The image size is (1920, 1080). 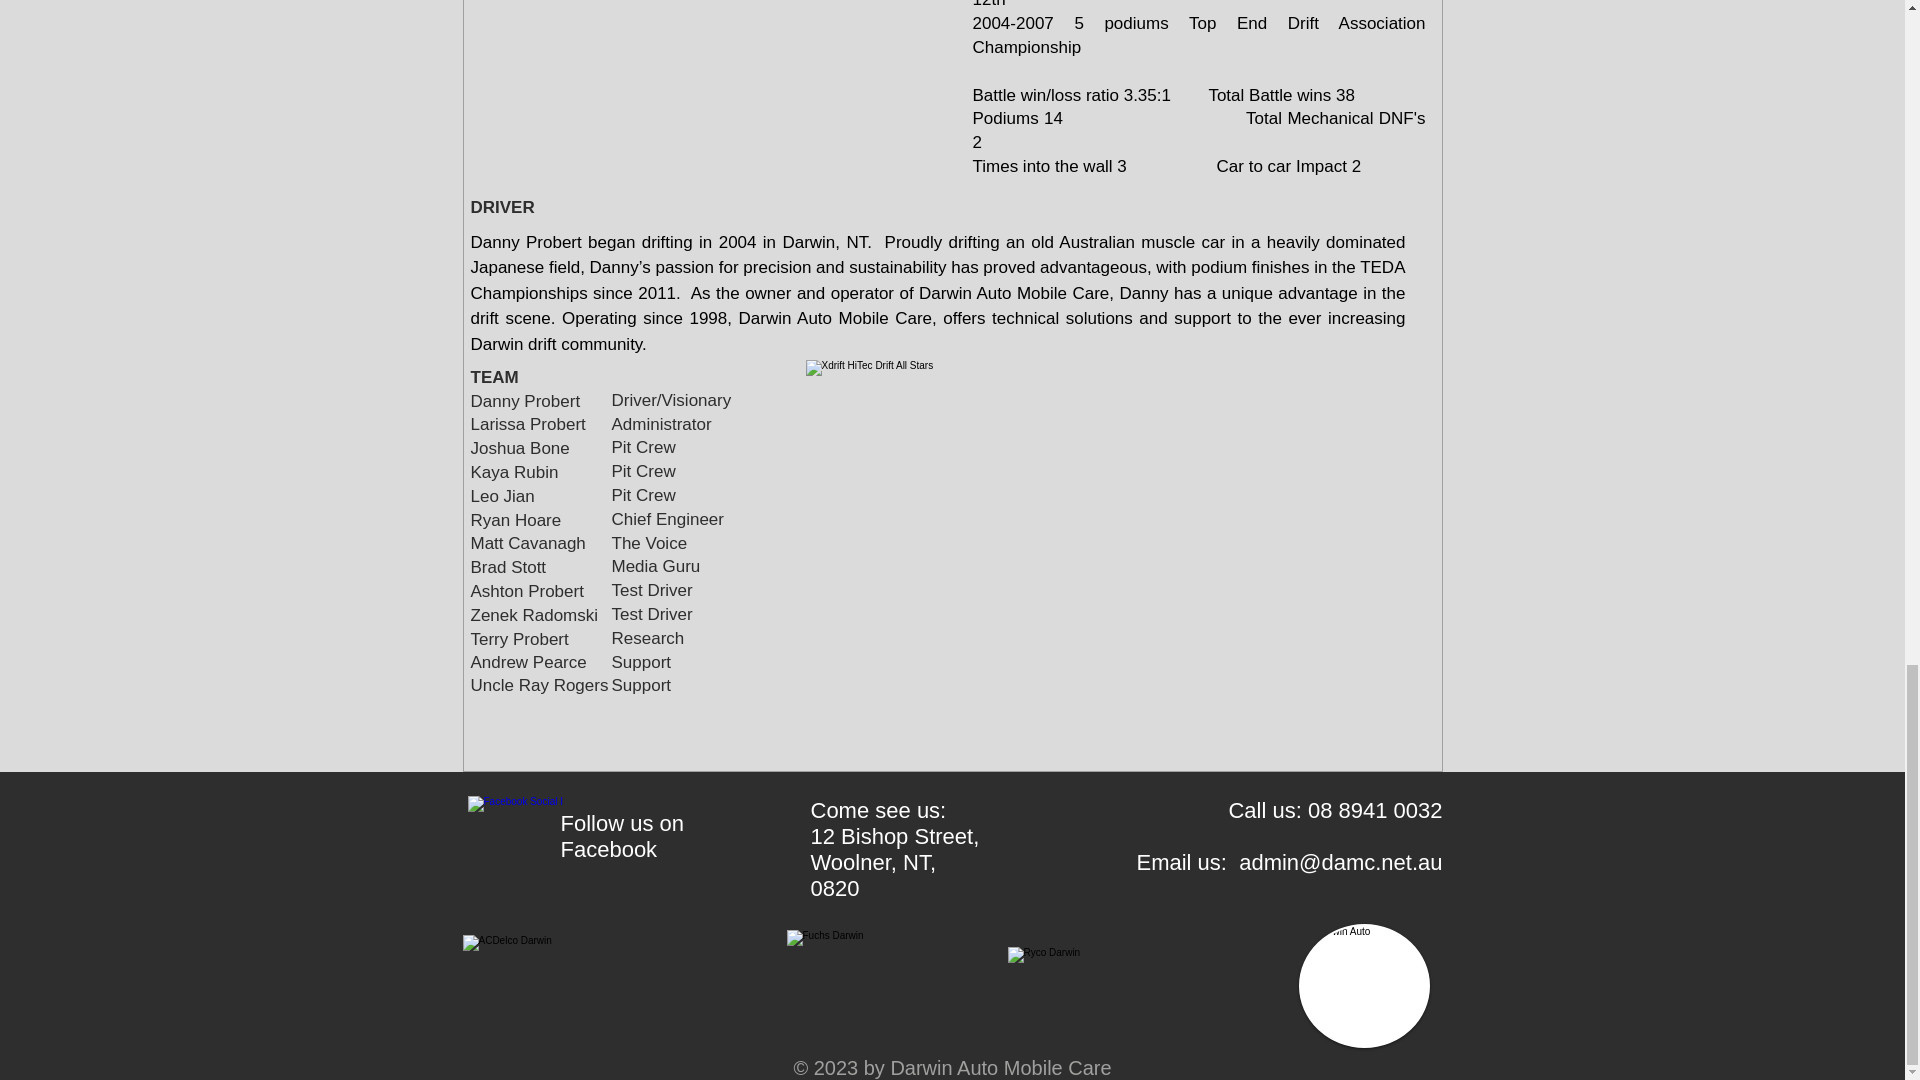 What do you see at coordinates (1116, 986) in the screenshot?
I see `Darwin Auto Mobile Care` at bounding box center [1116, 986].